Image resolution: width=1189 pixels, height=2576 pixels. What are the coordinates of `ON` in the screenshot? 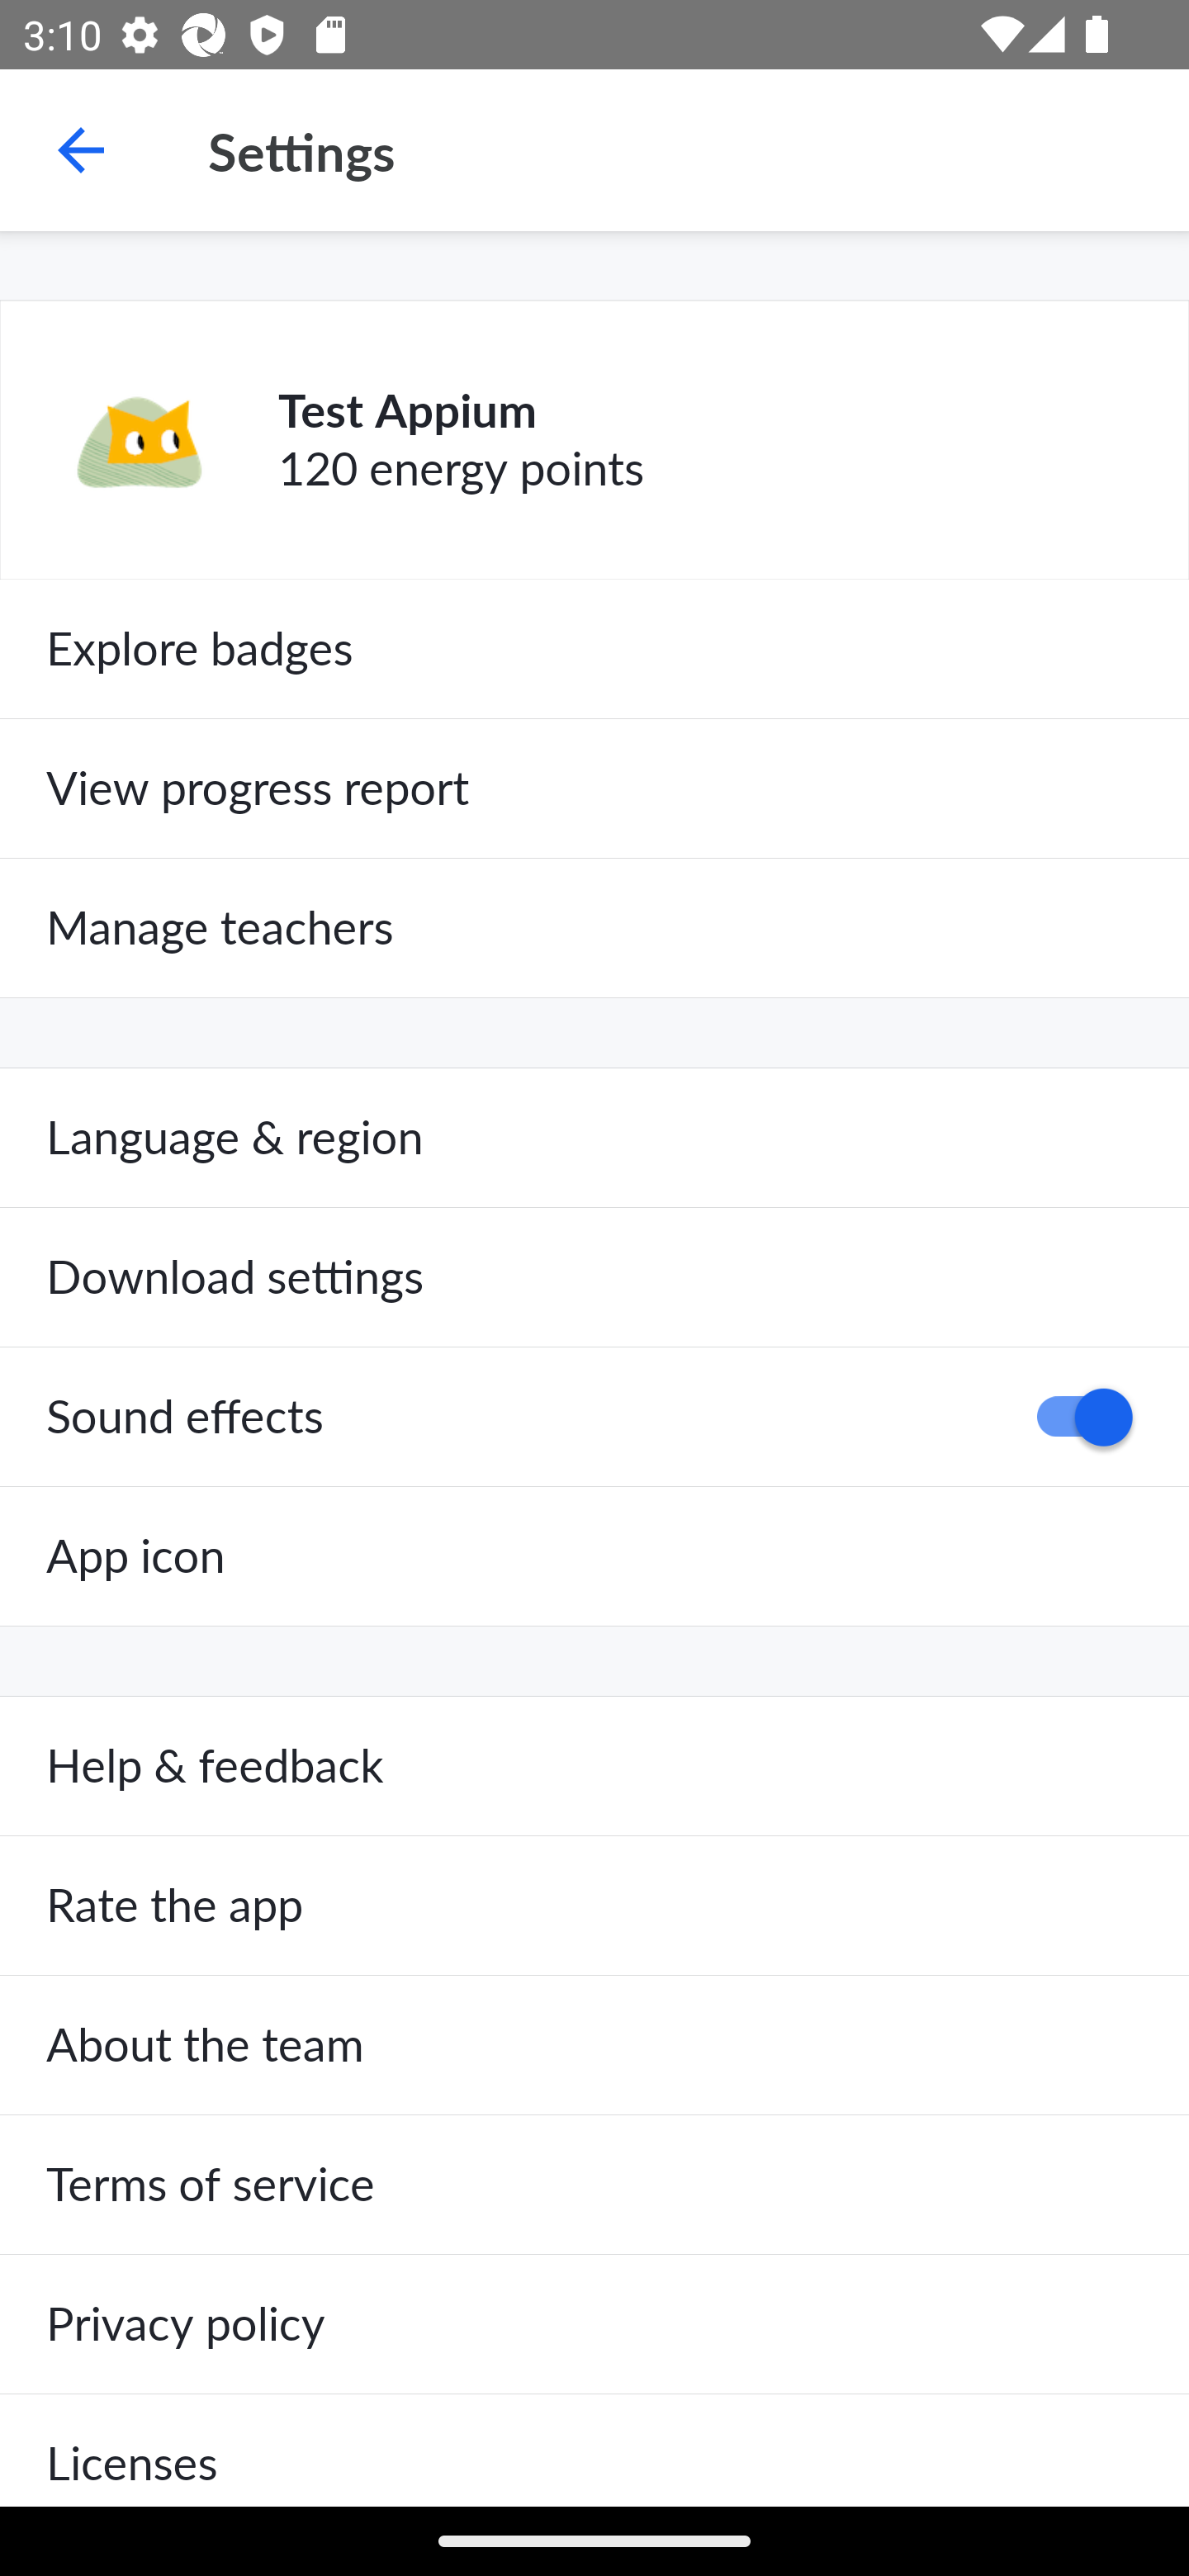 It's located at (1073, 1417).